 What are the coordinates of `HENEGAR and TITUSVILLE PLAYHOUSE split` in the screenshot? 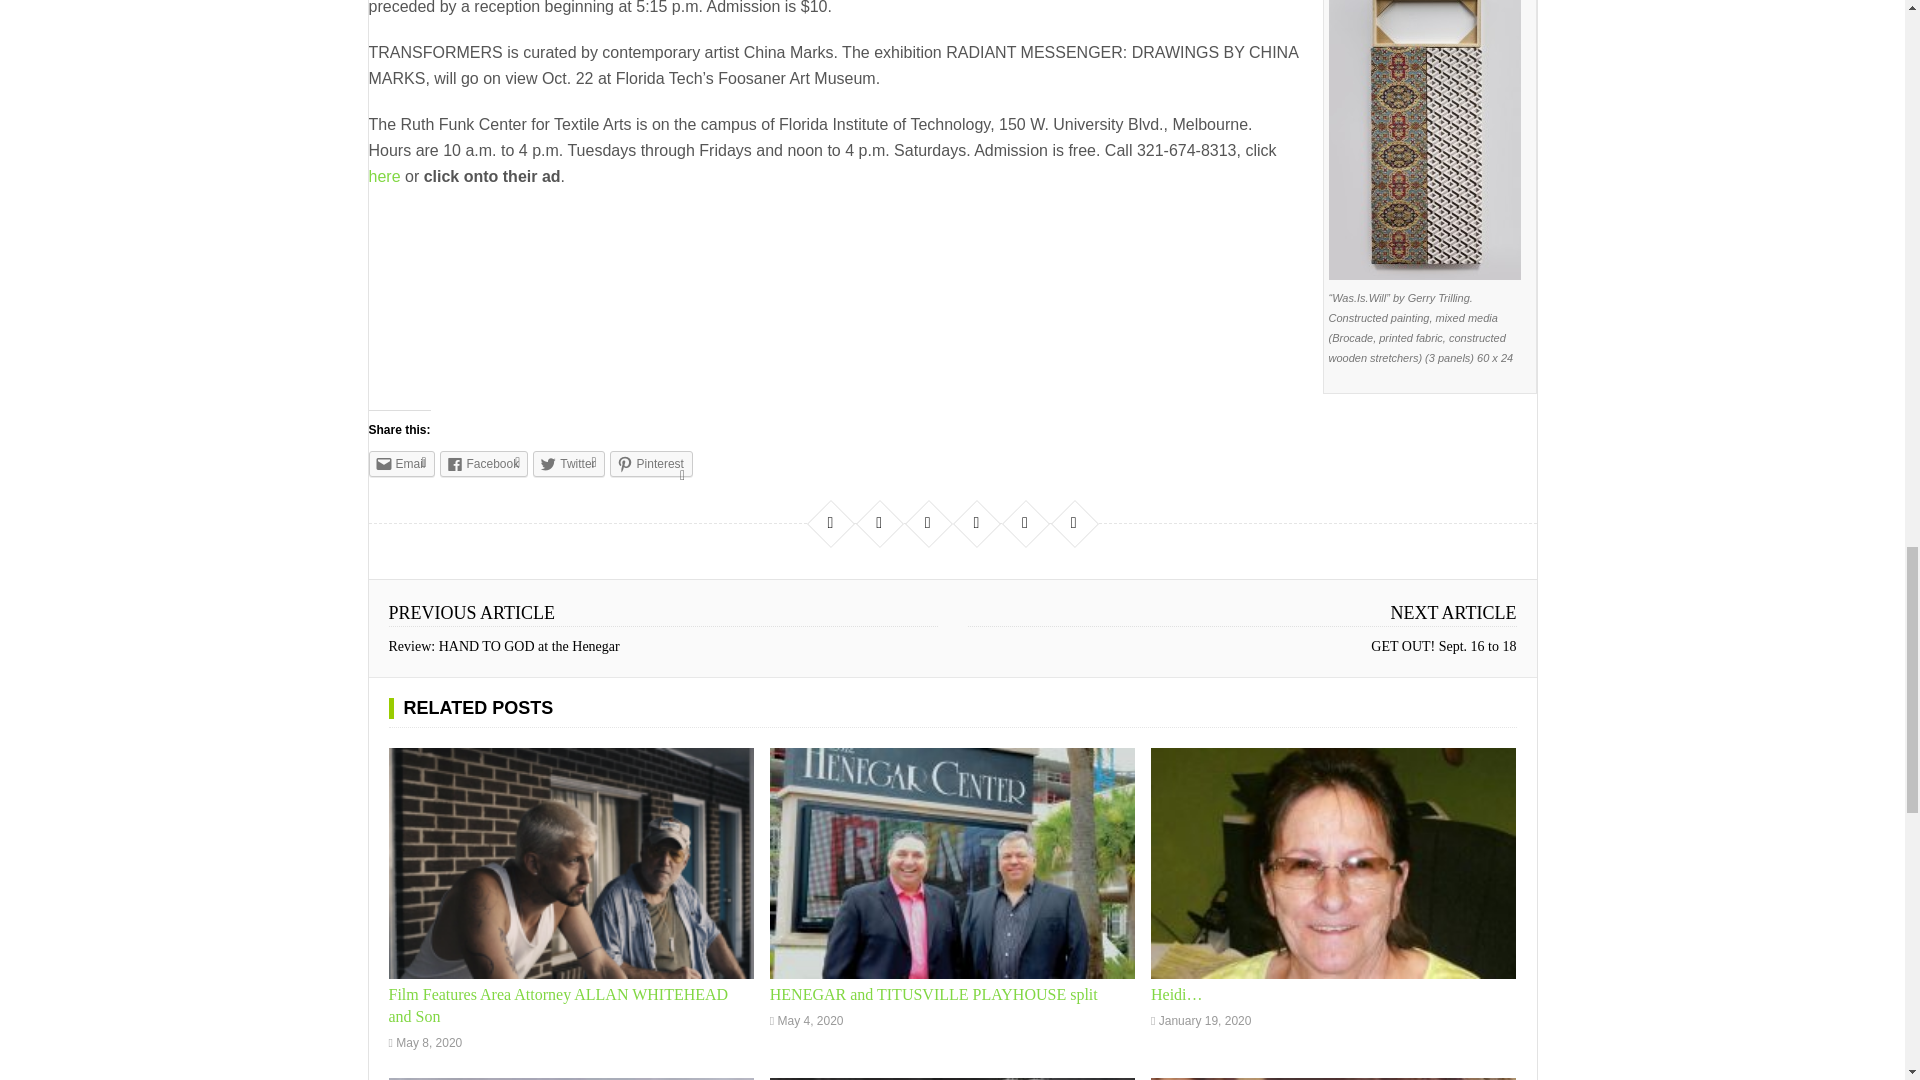 It's located at (934, 994).